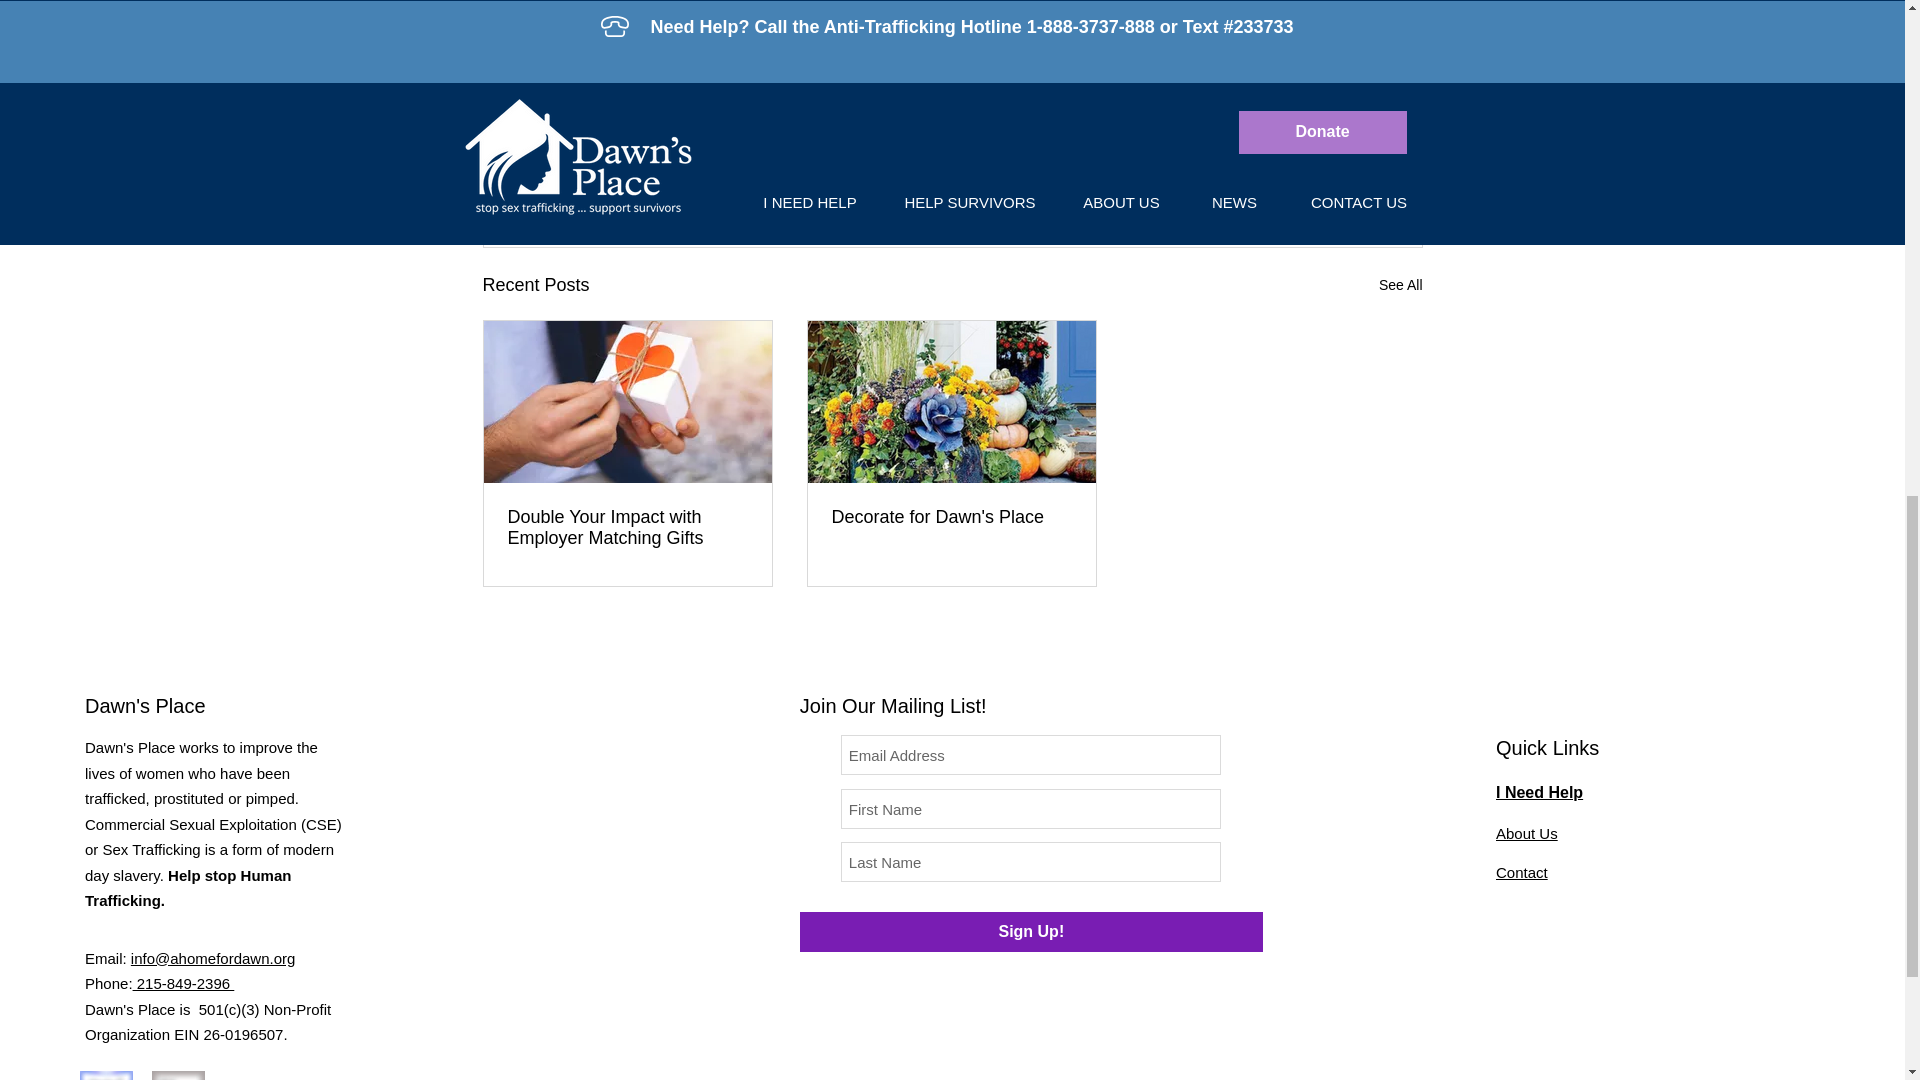 This screenshot has width=1920, height=1080. I want to click on candid-seal-silver-2023.png, so click(178, 1075).